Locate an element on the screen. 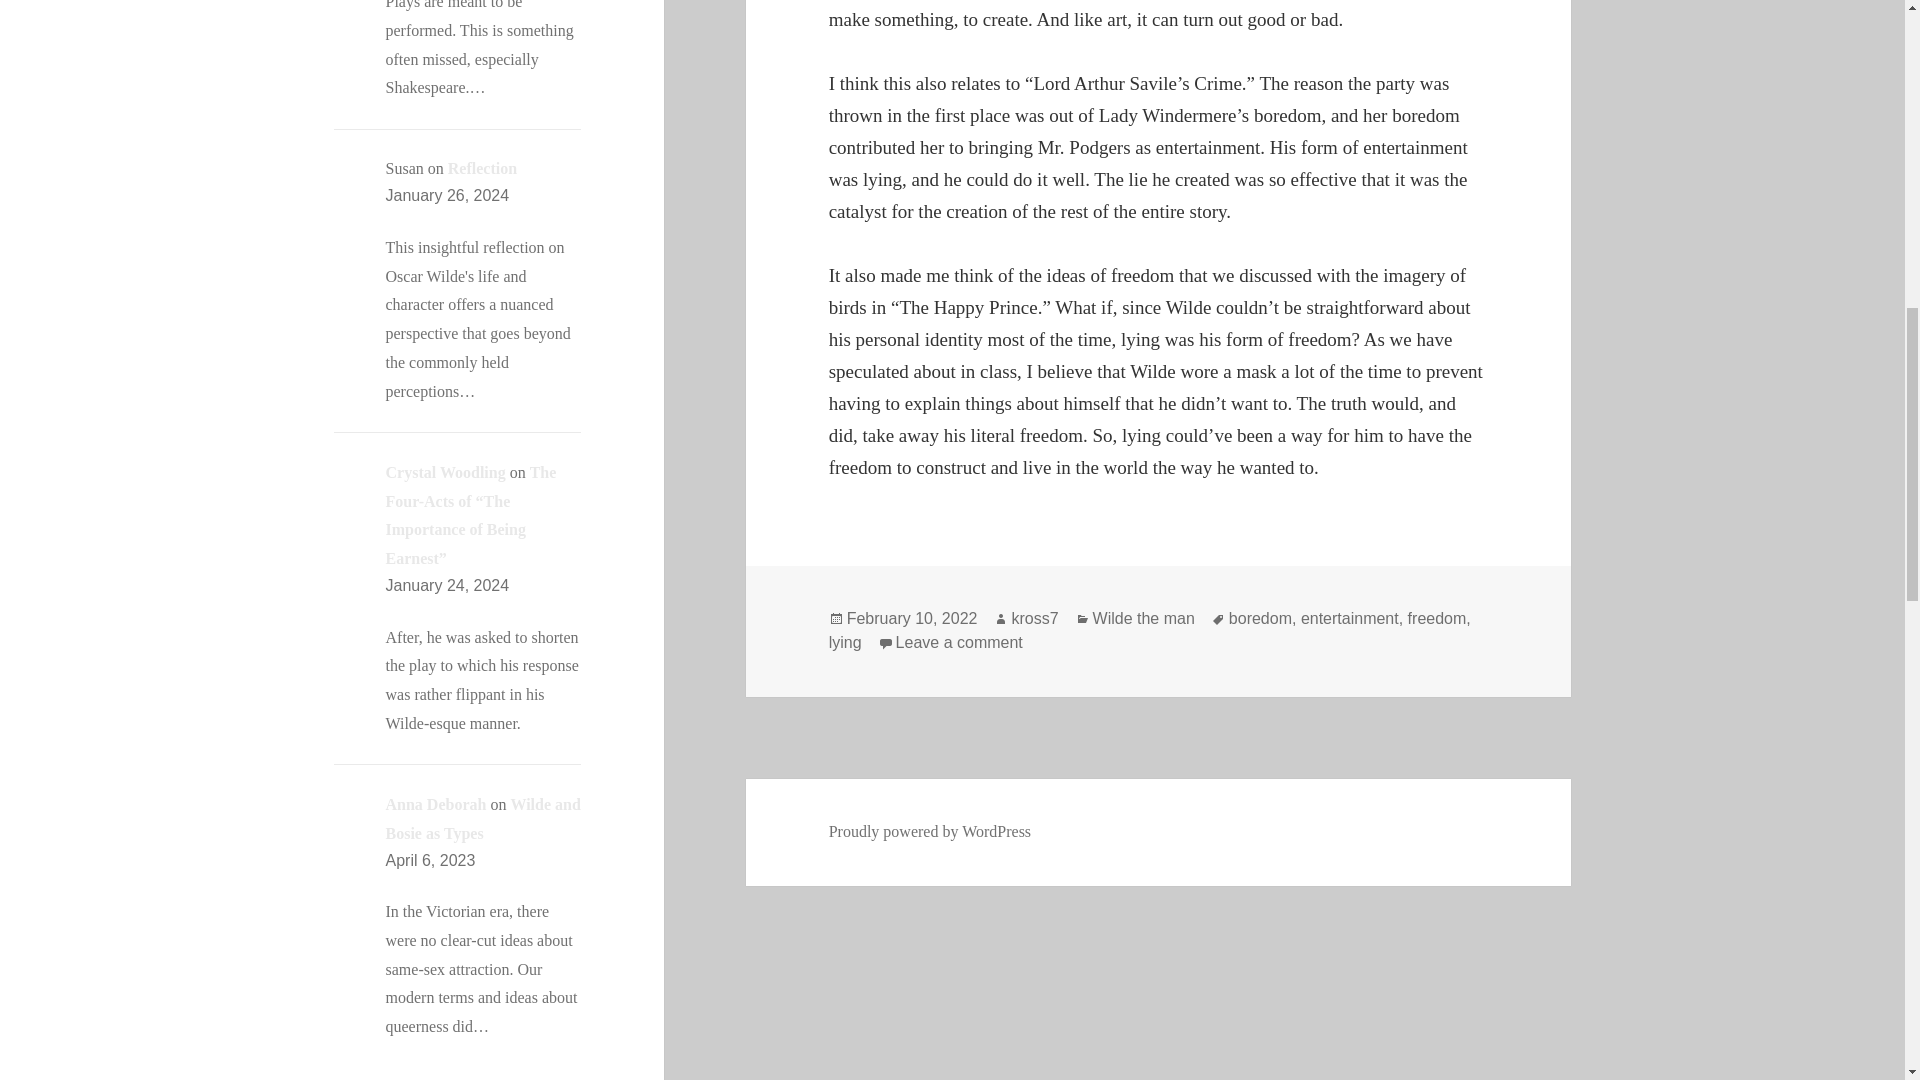  Crystal Woodling is located at coordinates (446, 472).